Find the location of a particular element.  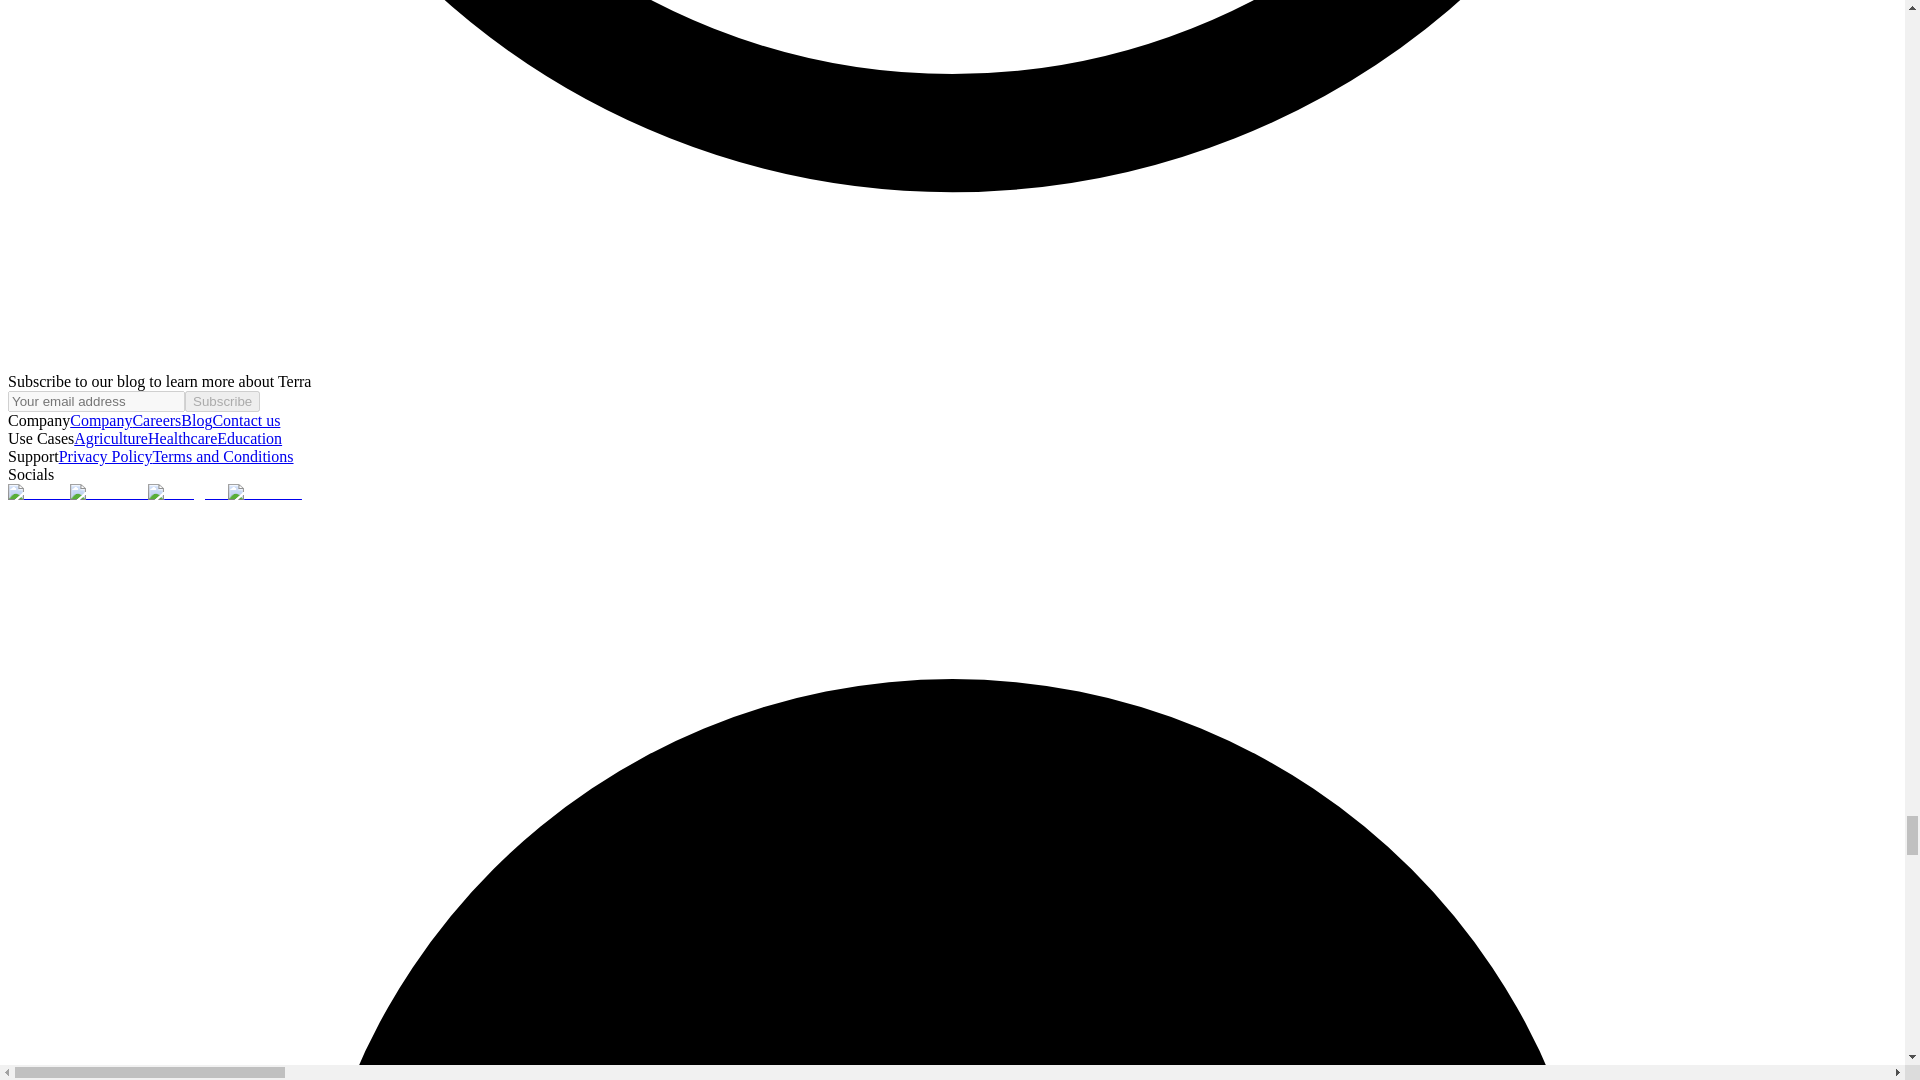

Healthcare is located at coordinates (182, 438).